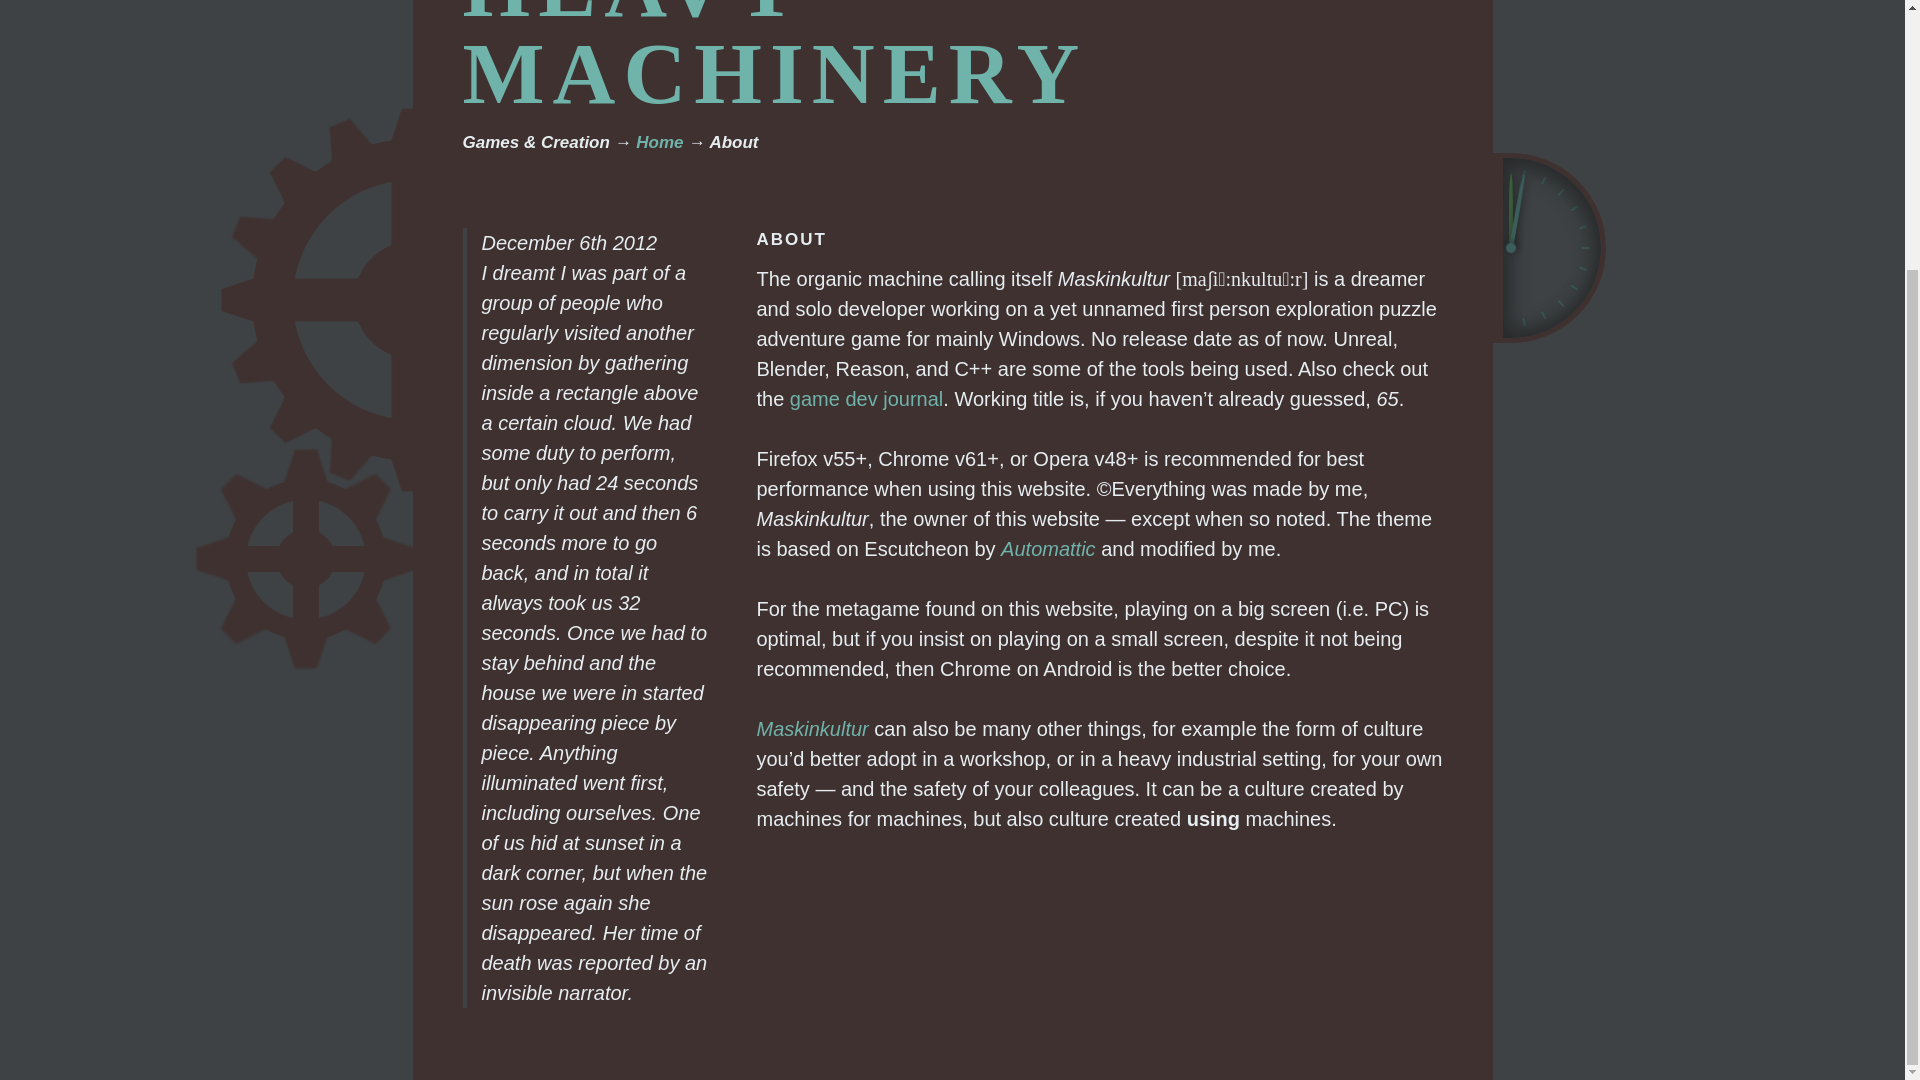 The width and height of the screenshot is (1920, 1080). Describe the element at coordinates (812, 728) in the screenshot. I see `Maskinkultur` at that location.